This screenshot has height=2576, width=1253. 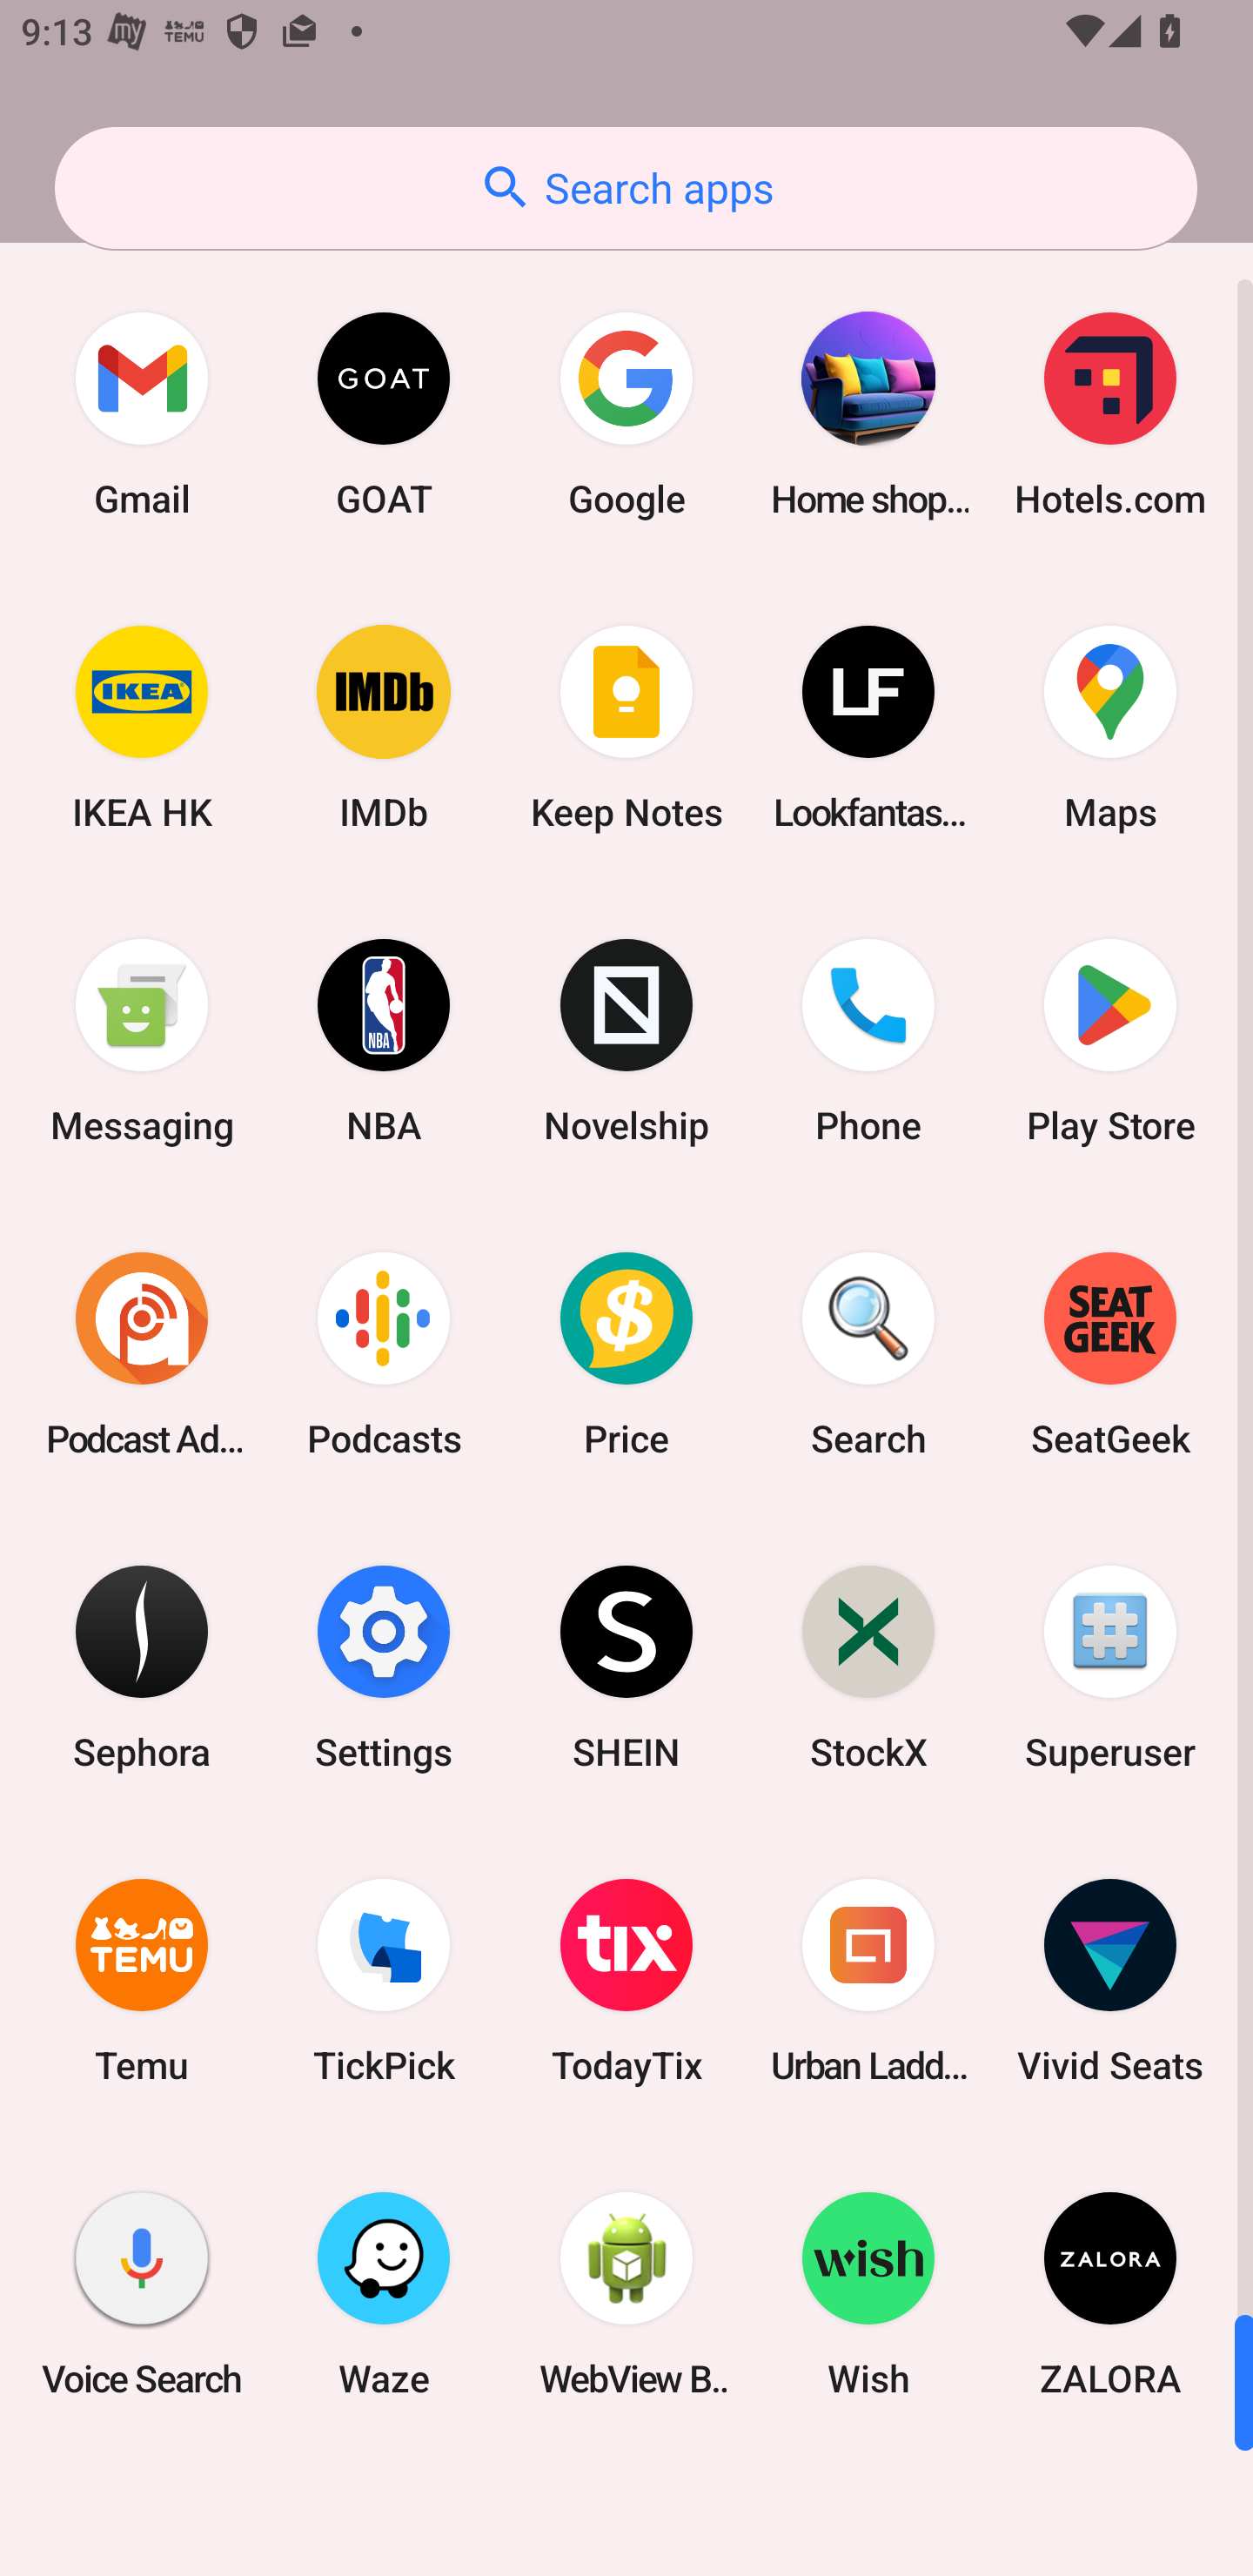 What do you see at coordinates (626, 1041) in the screenshot?
I see `Novelship` at bounding box center [626, 1041].